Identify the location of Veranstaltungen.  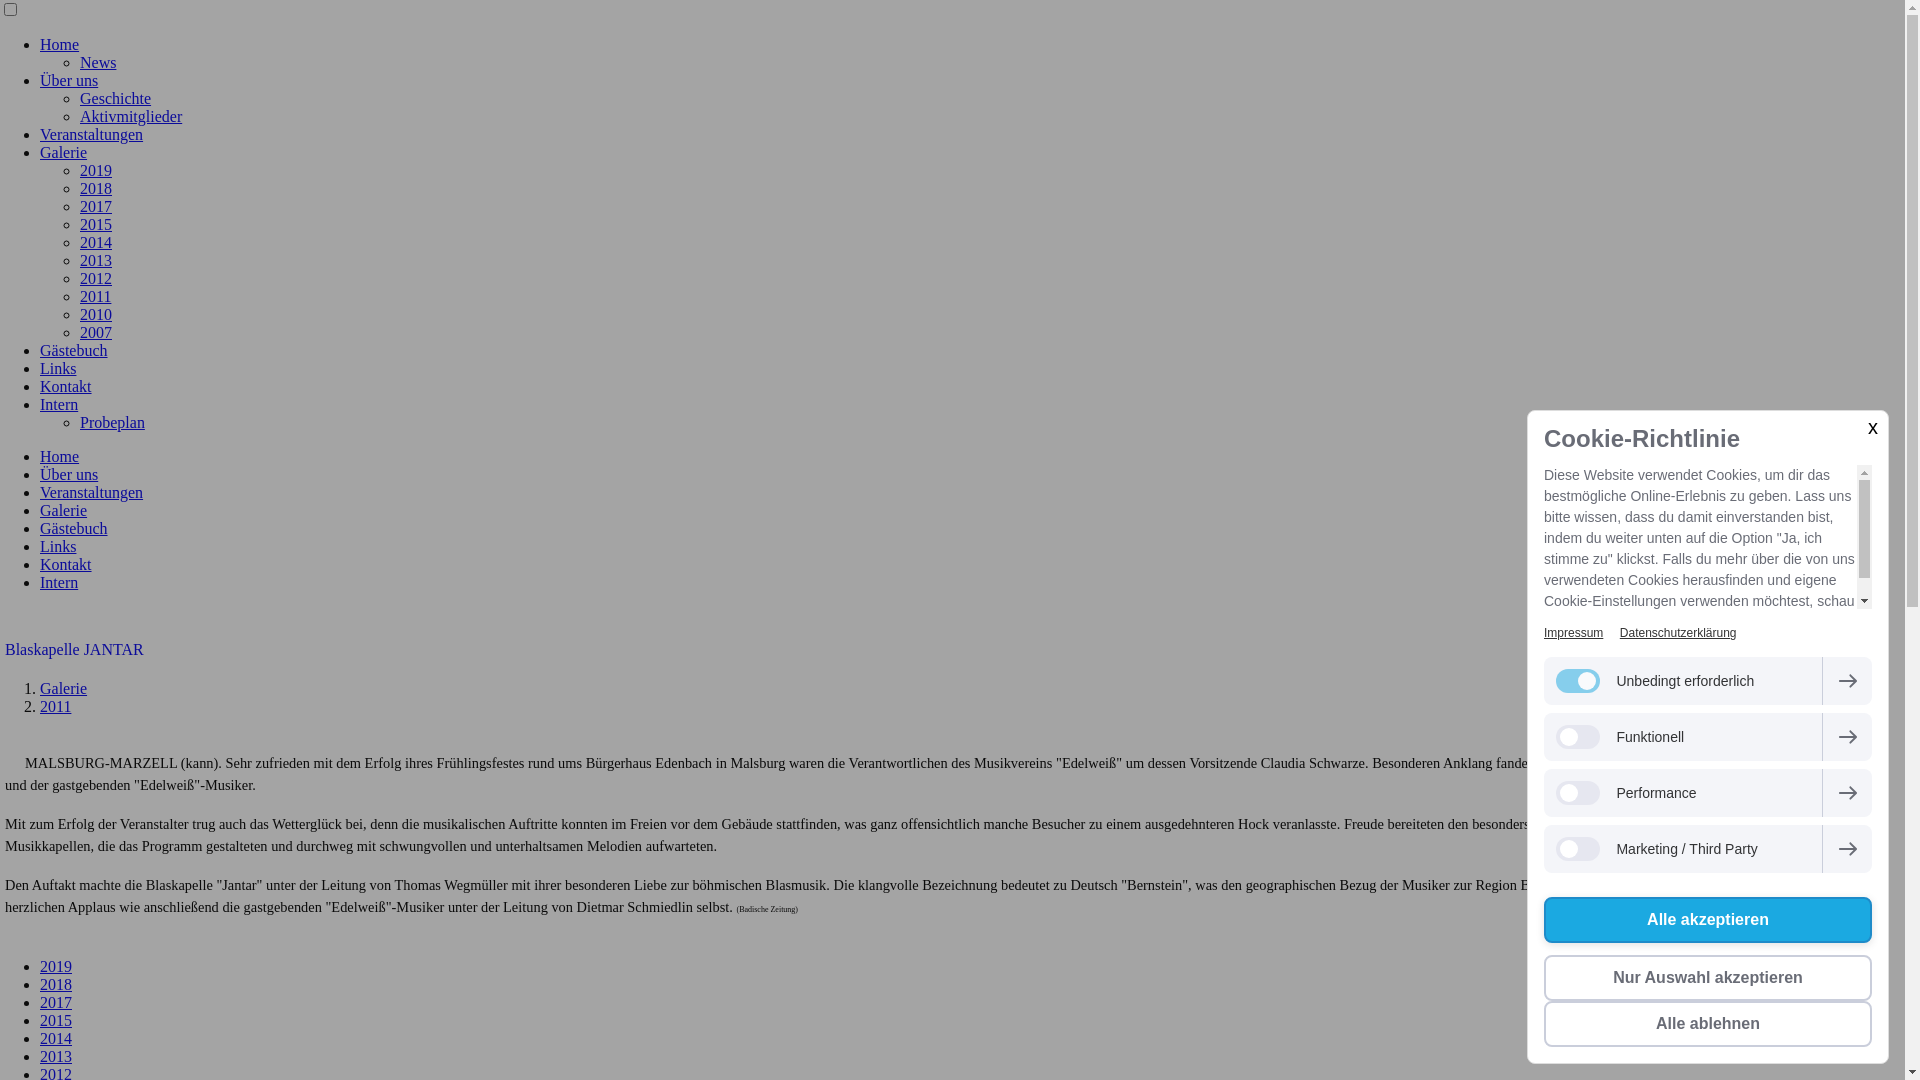
(92, 492).